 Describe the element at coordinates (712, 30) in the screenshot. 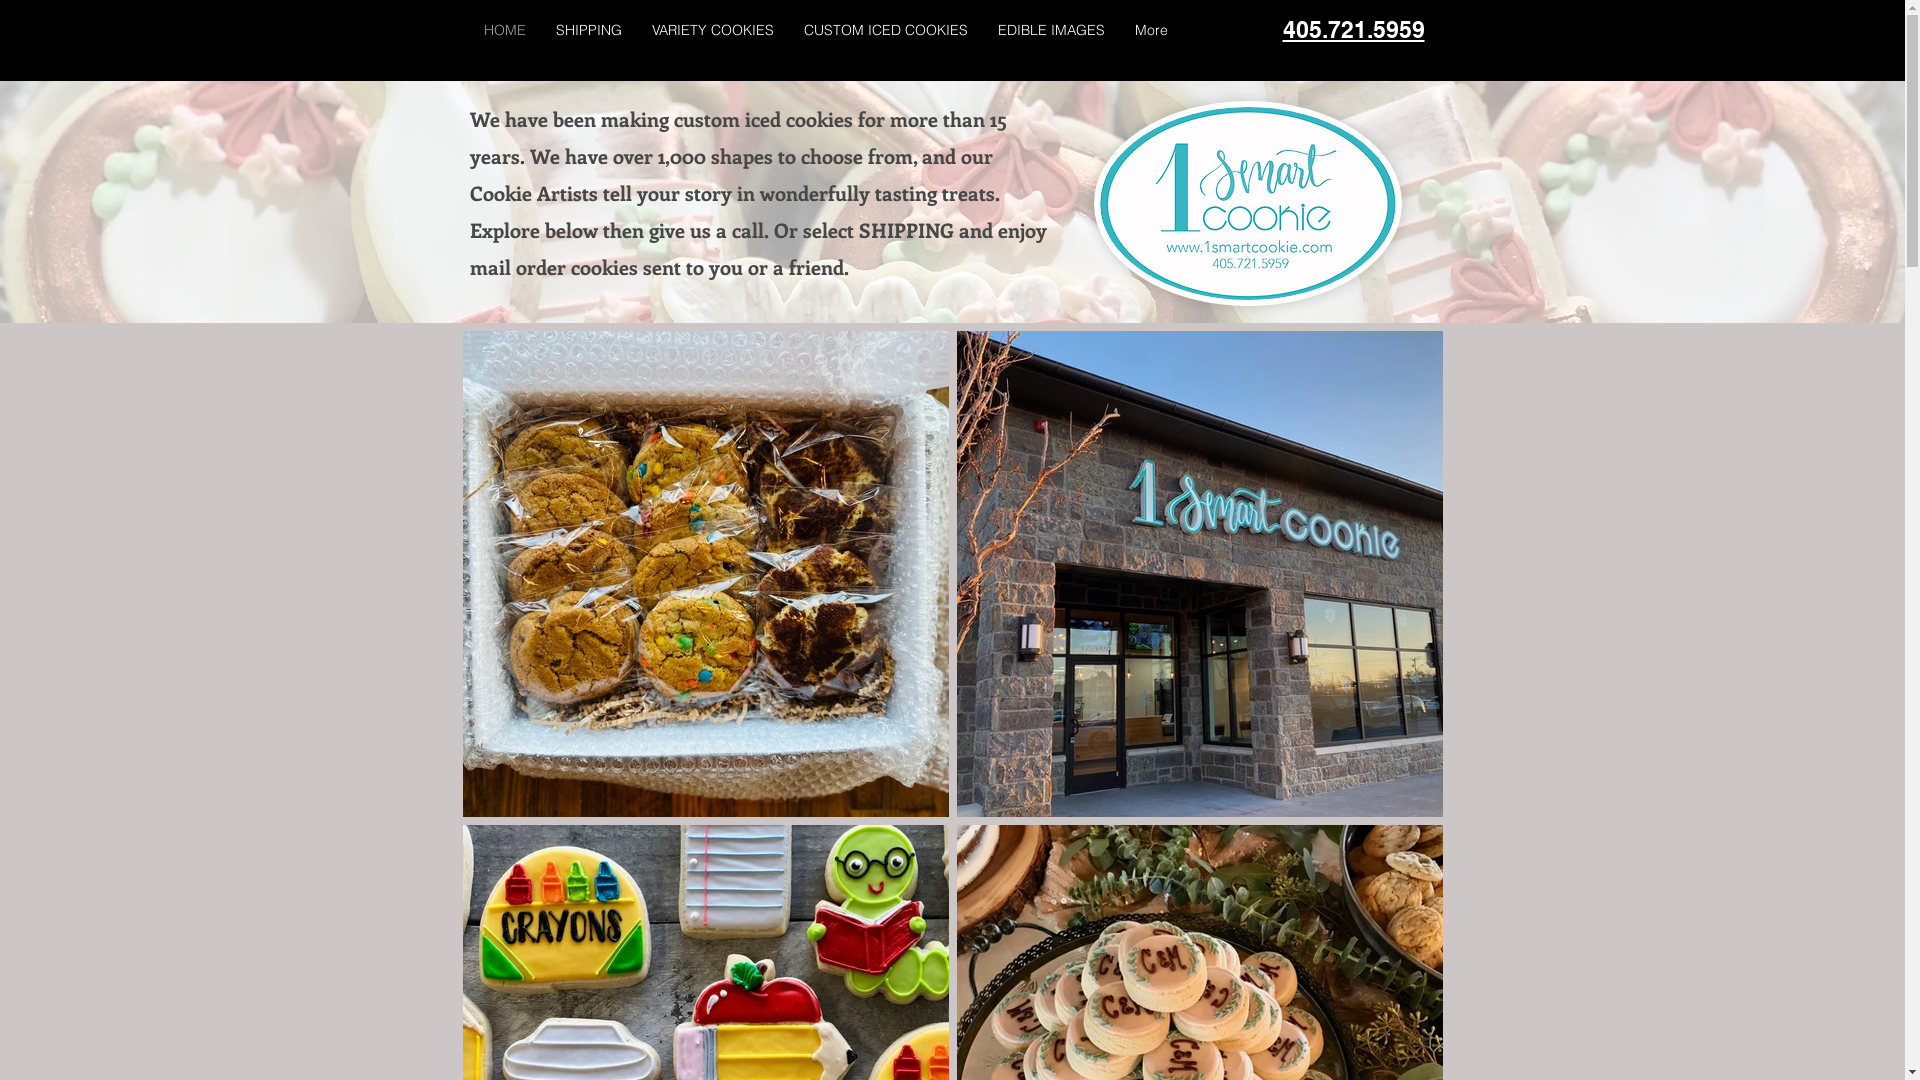

I see `VARIETY COOKIES` at that location.